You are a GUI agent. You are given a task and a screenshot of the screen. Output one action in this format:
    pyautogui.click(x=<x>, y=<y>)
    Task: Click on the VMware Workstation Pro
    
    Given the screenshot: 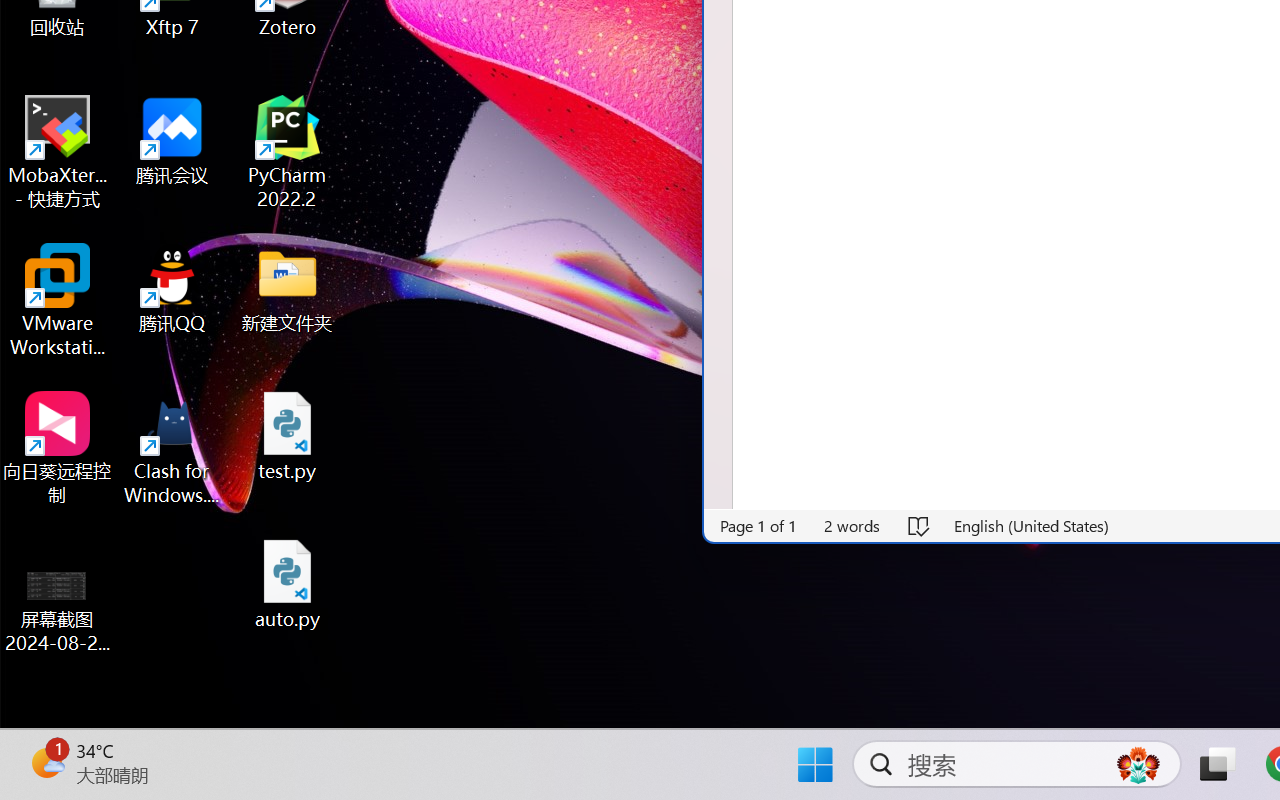 What is the action you would take?
    pyautogui.click(x=58, y=300)
    